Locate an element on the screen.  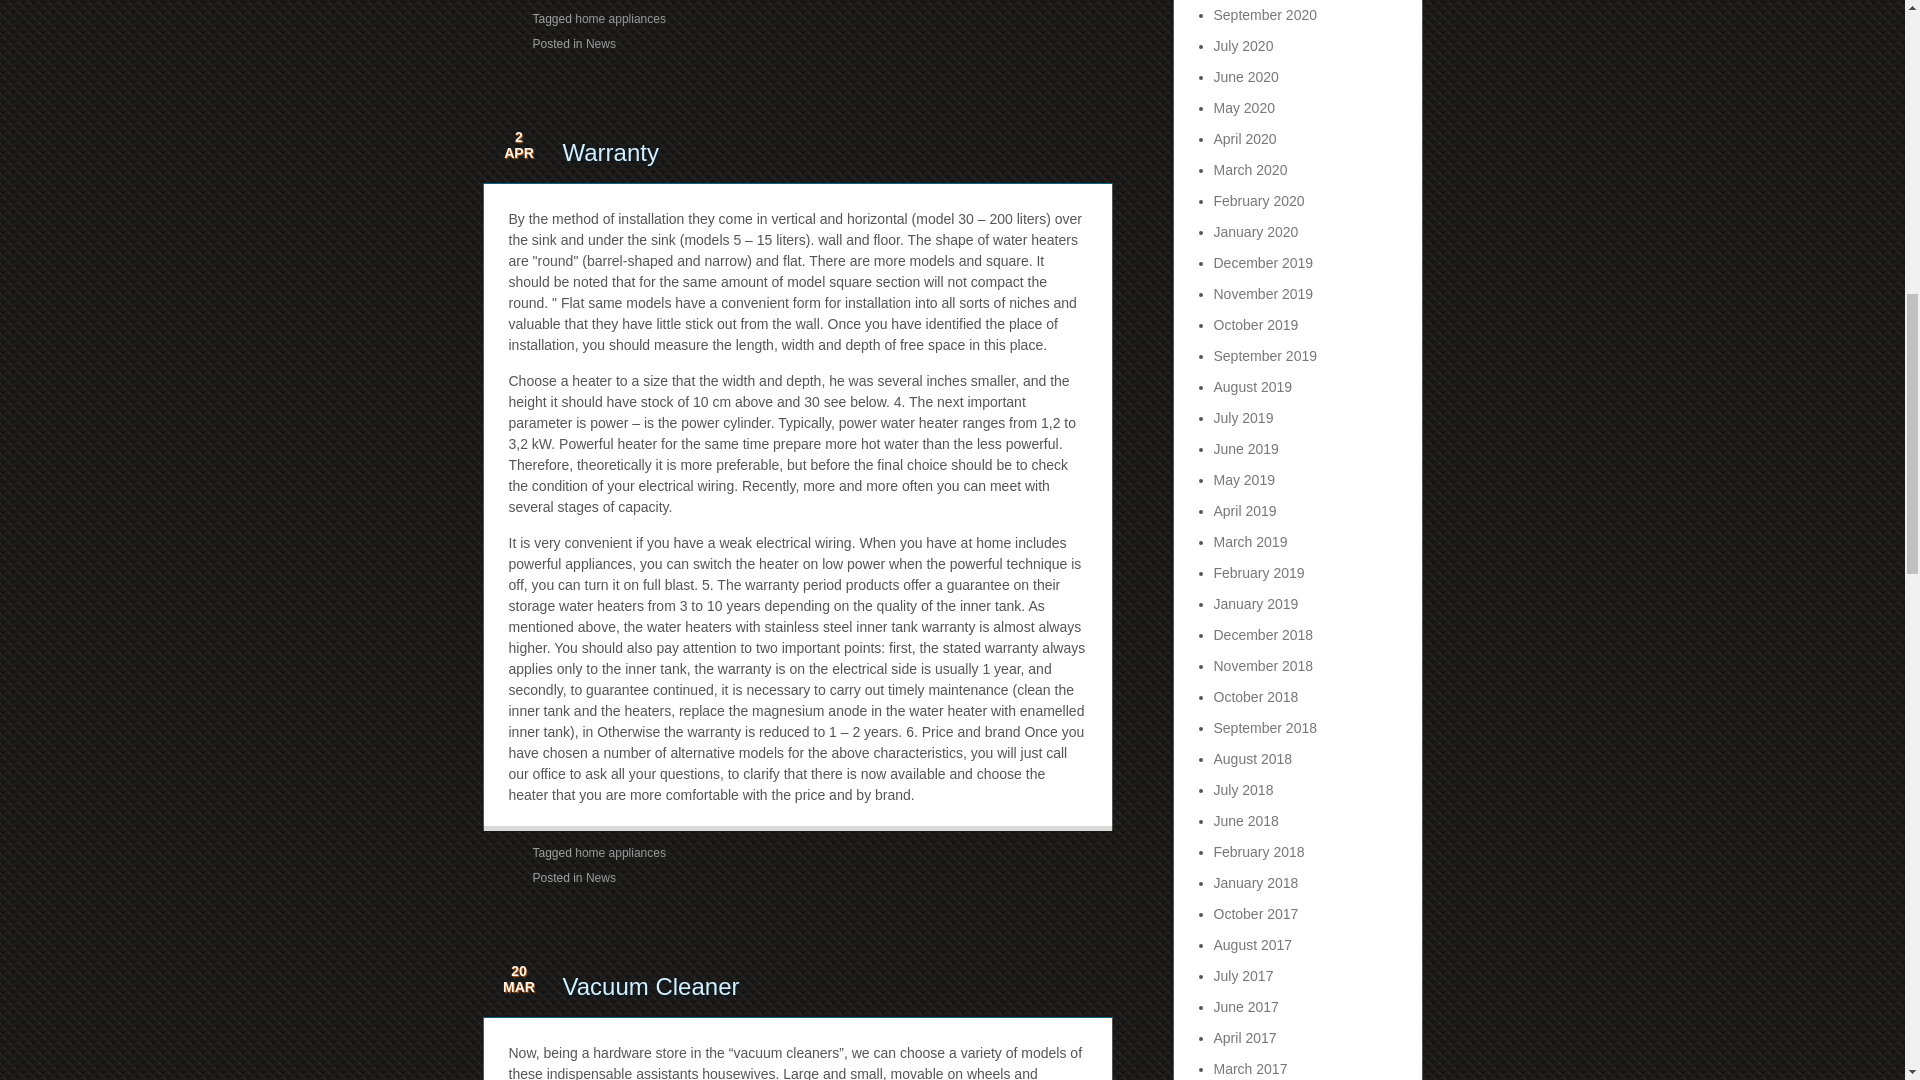
Permalink to Warranty is located at coordinates (610, 152).